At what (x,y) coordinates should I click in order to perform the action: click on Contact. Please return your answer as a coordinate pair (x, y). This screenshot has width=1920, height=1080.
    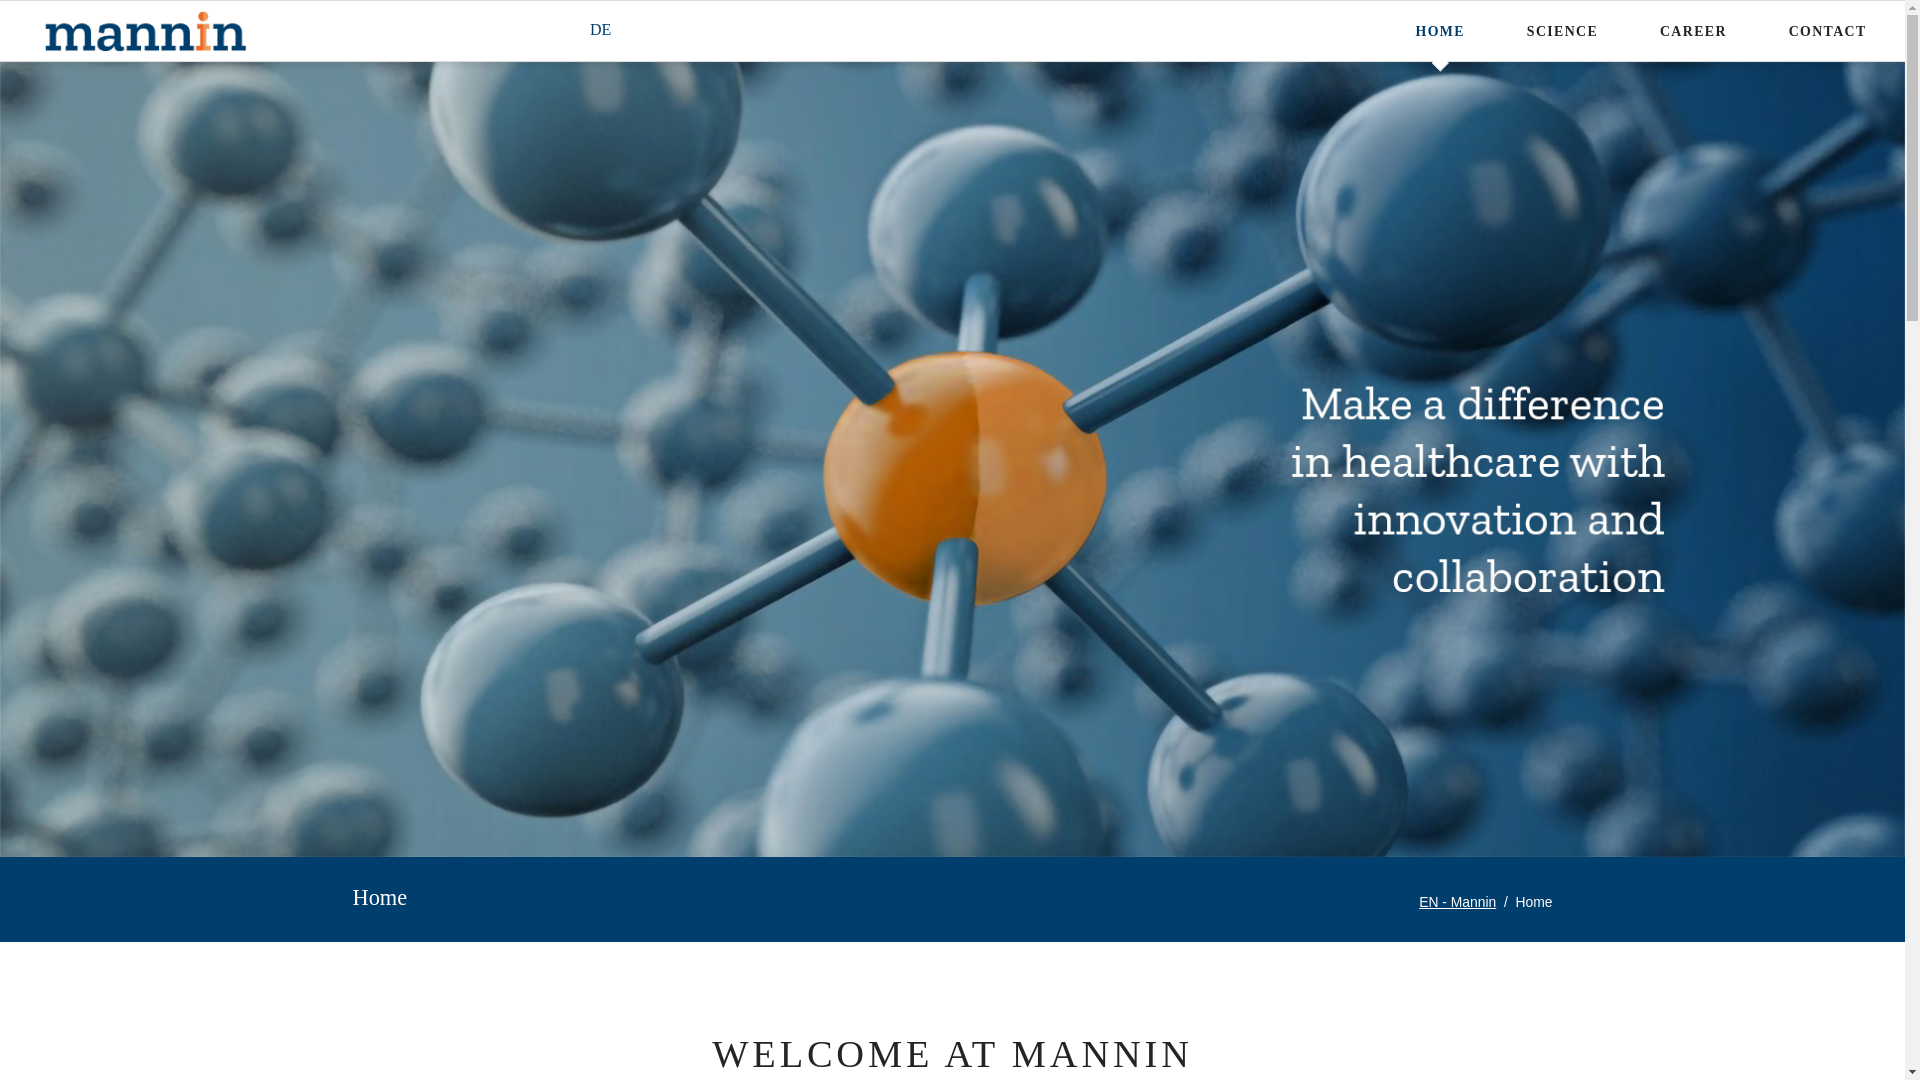
    Looking at the image, I should click on (1828, 30).